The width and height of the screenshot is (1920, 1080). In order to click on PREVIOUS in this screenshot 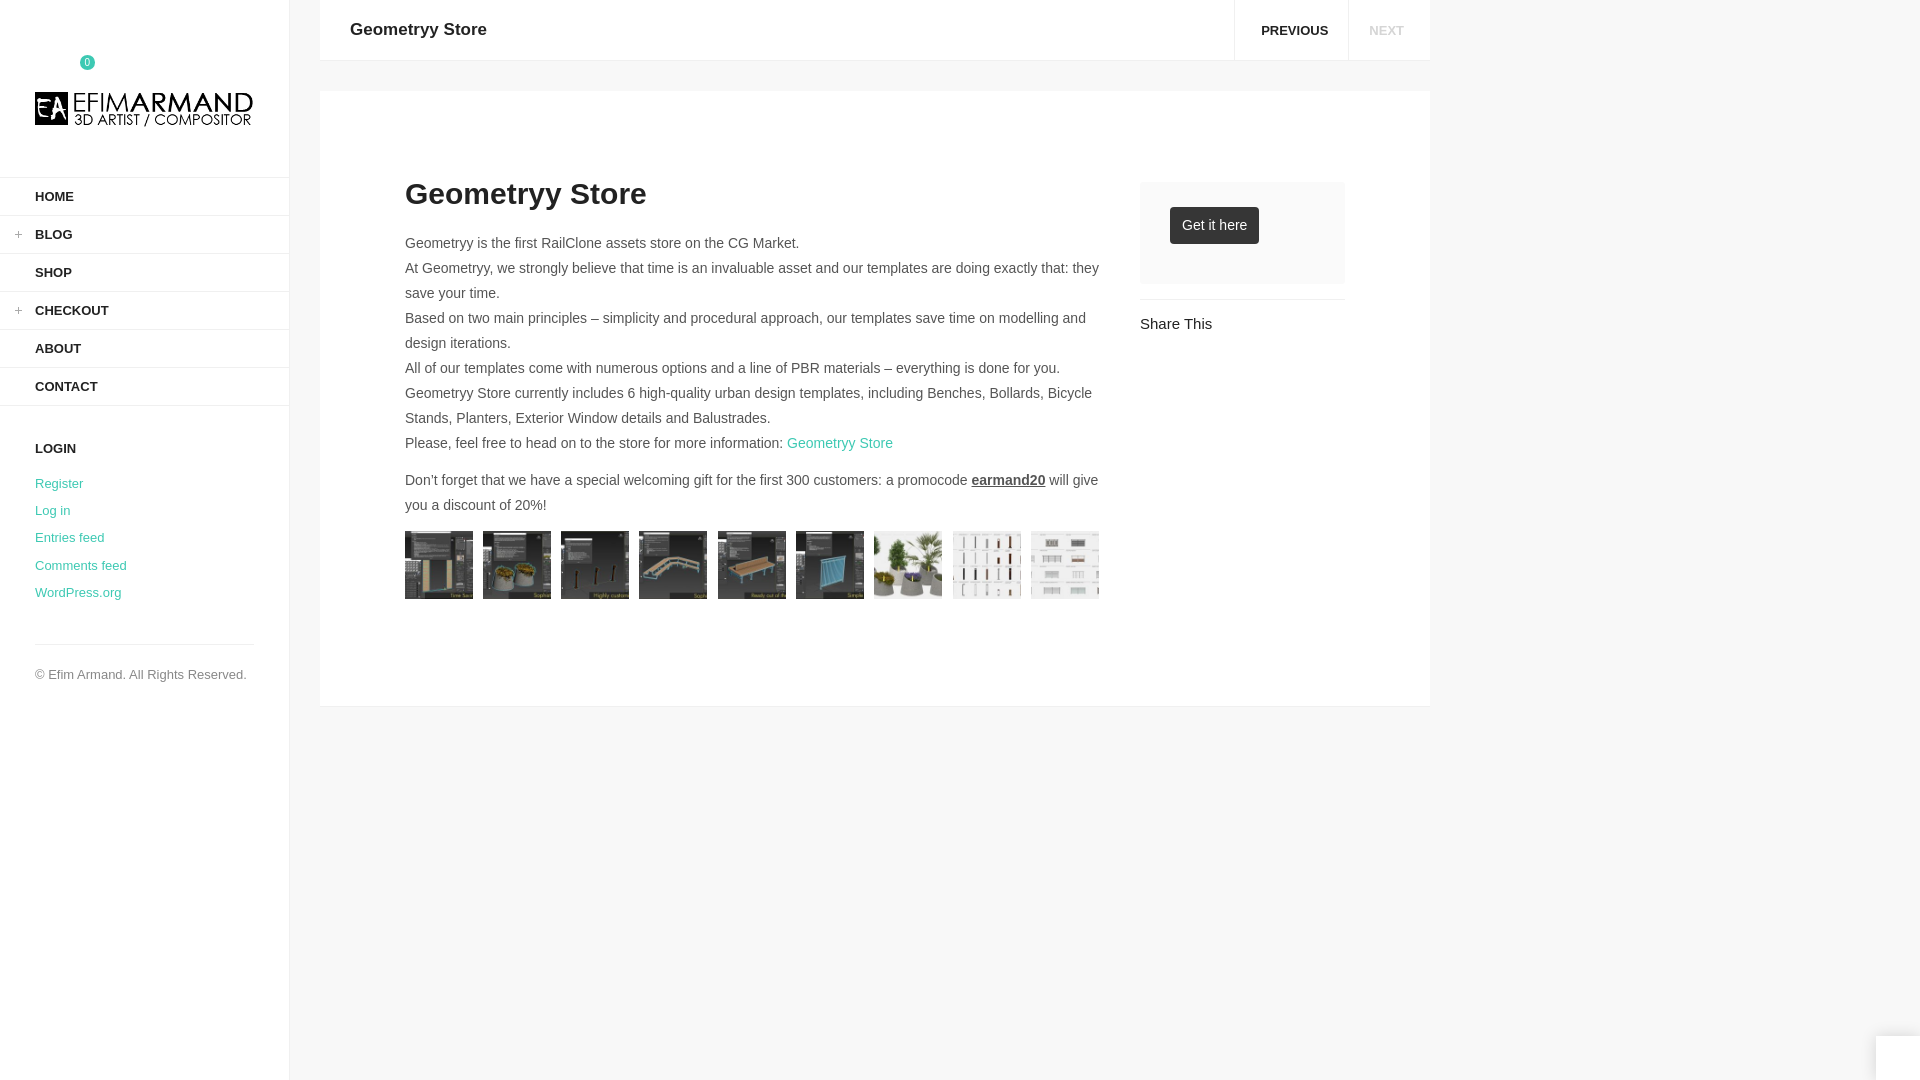, I will do `click(1290, 30)`.